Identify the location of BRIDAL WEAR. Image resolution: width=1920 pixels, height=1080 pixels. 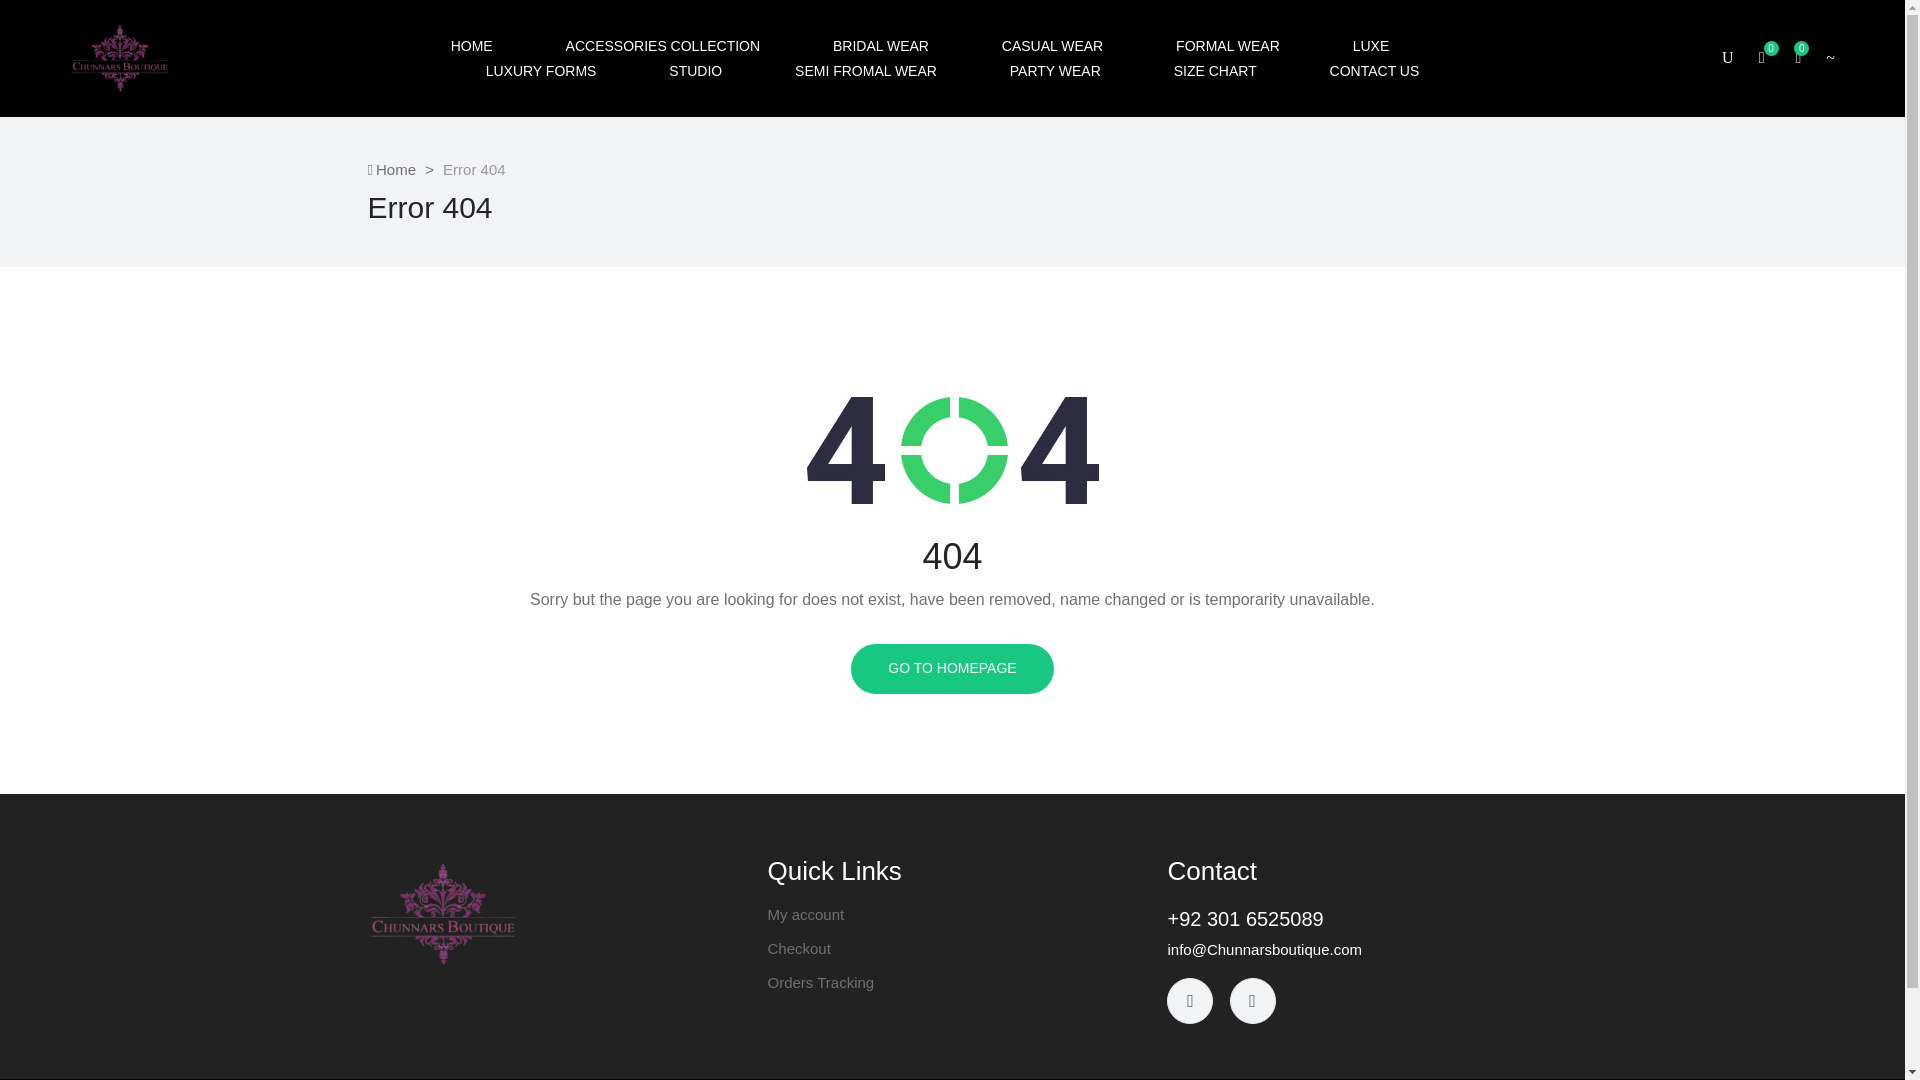
(881, 46).